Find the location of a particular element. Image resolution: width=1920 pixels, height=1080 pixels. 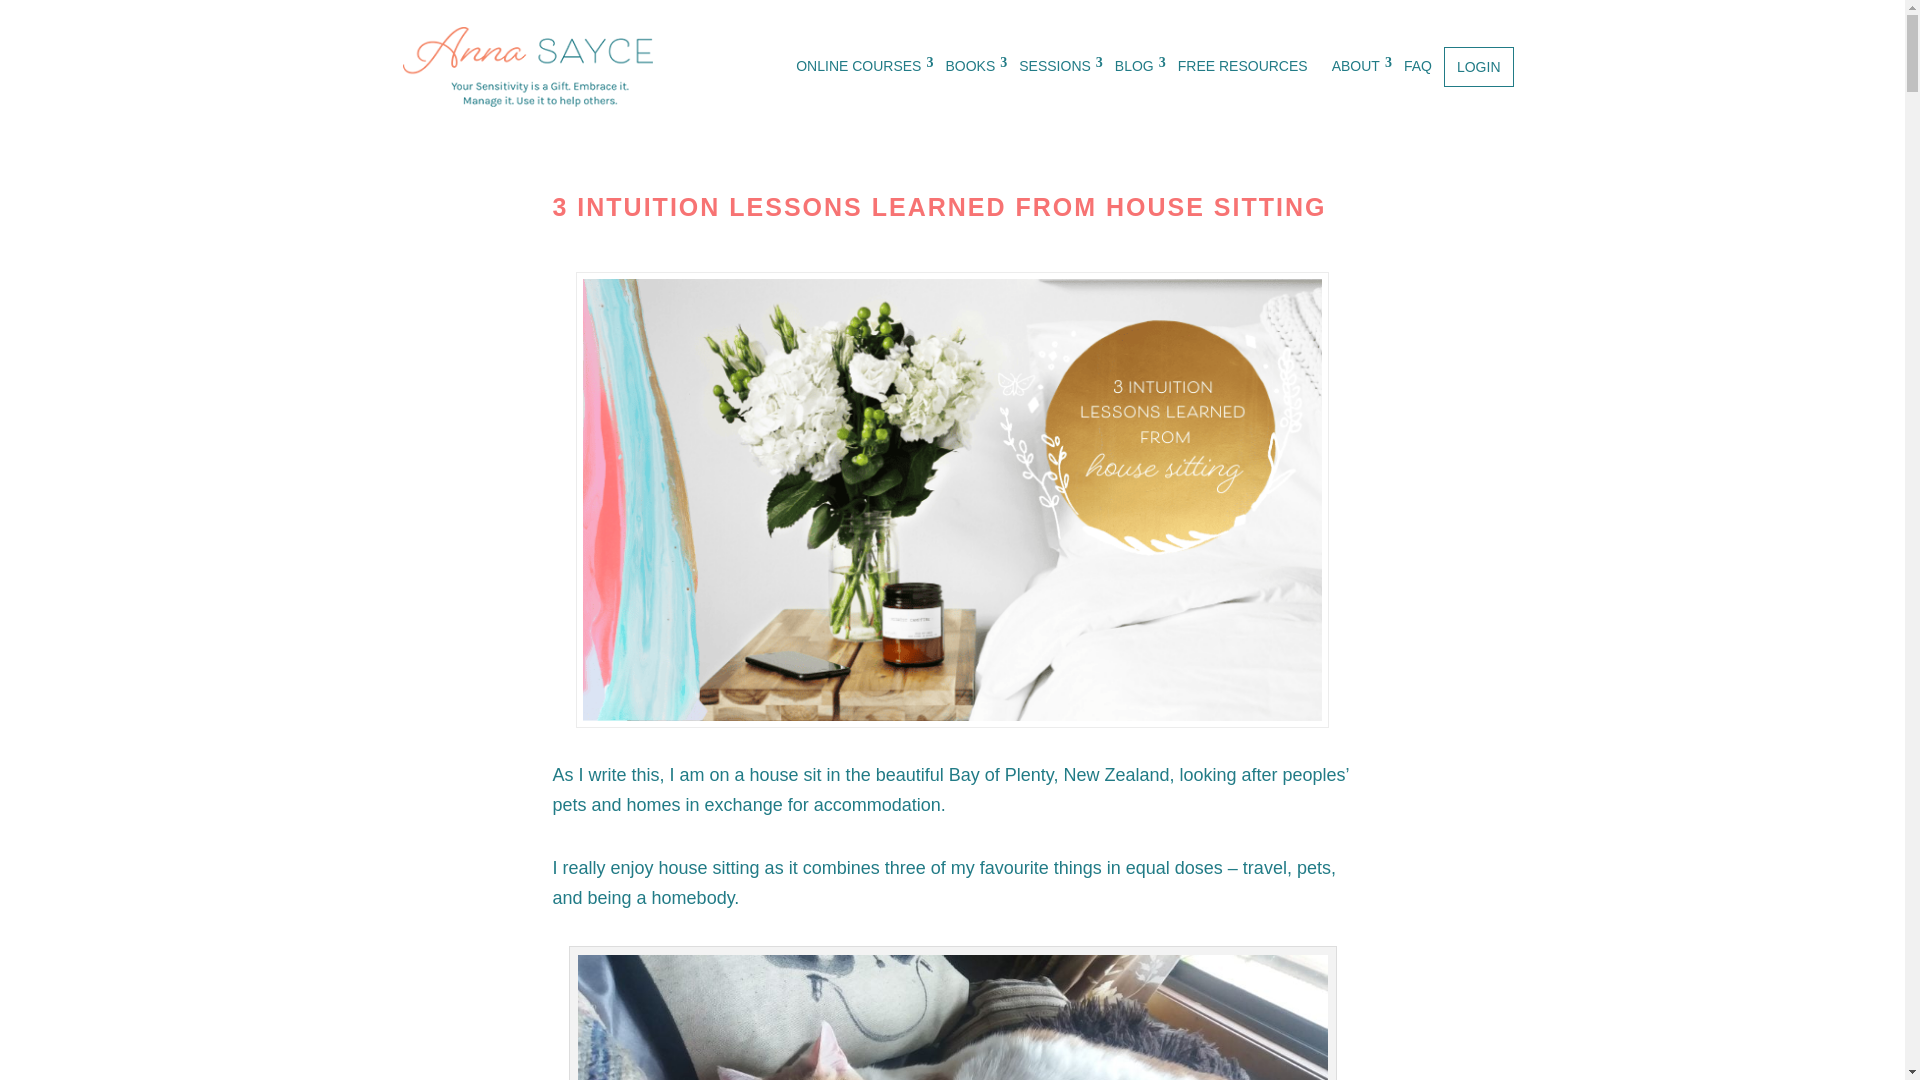

FREE RESOURCES is located at coordinates (1242, 67).